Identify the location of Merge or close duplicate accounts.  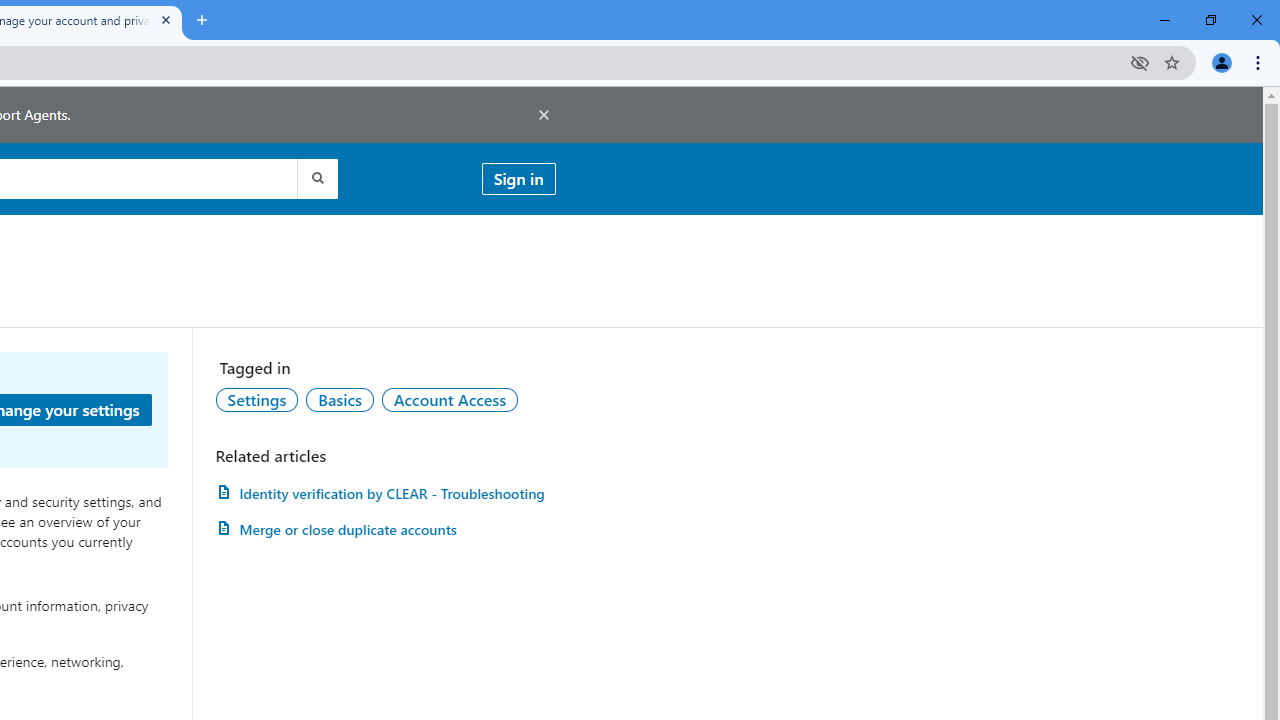
(385, 530).